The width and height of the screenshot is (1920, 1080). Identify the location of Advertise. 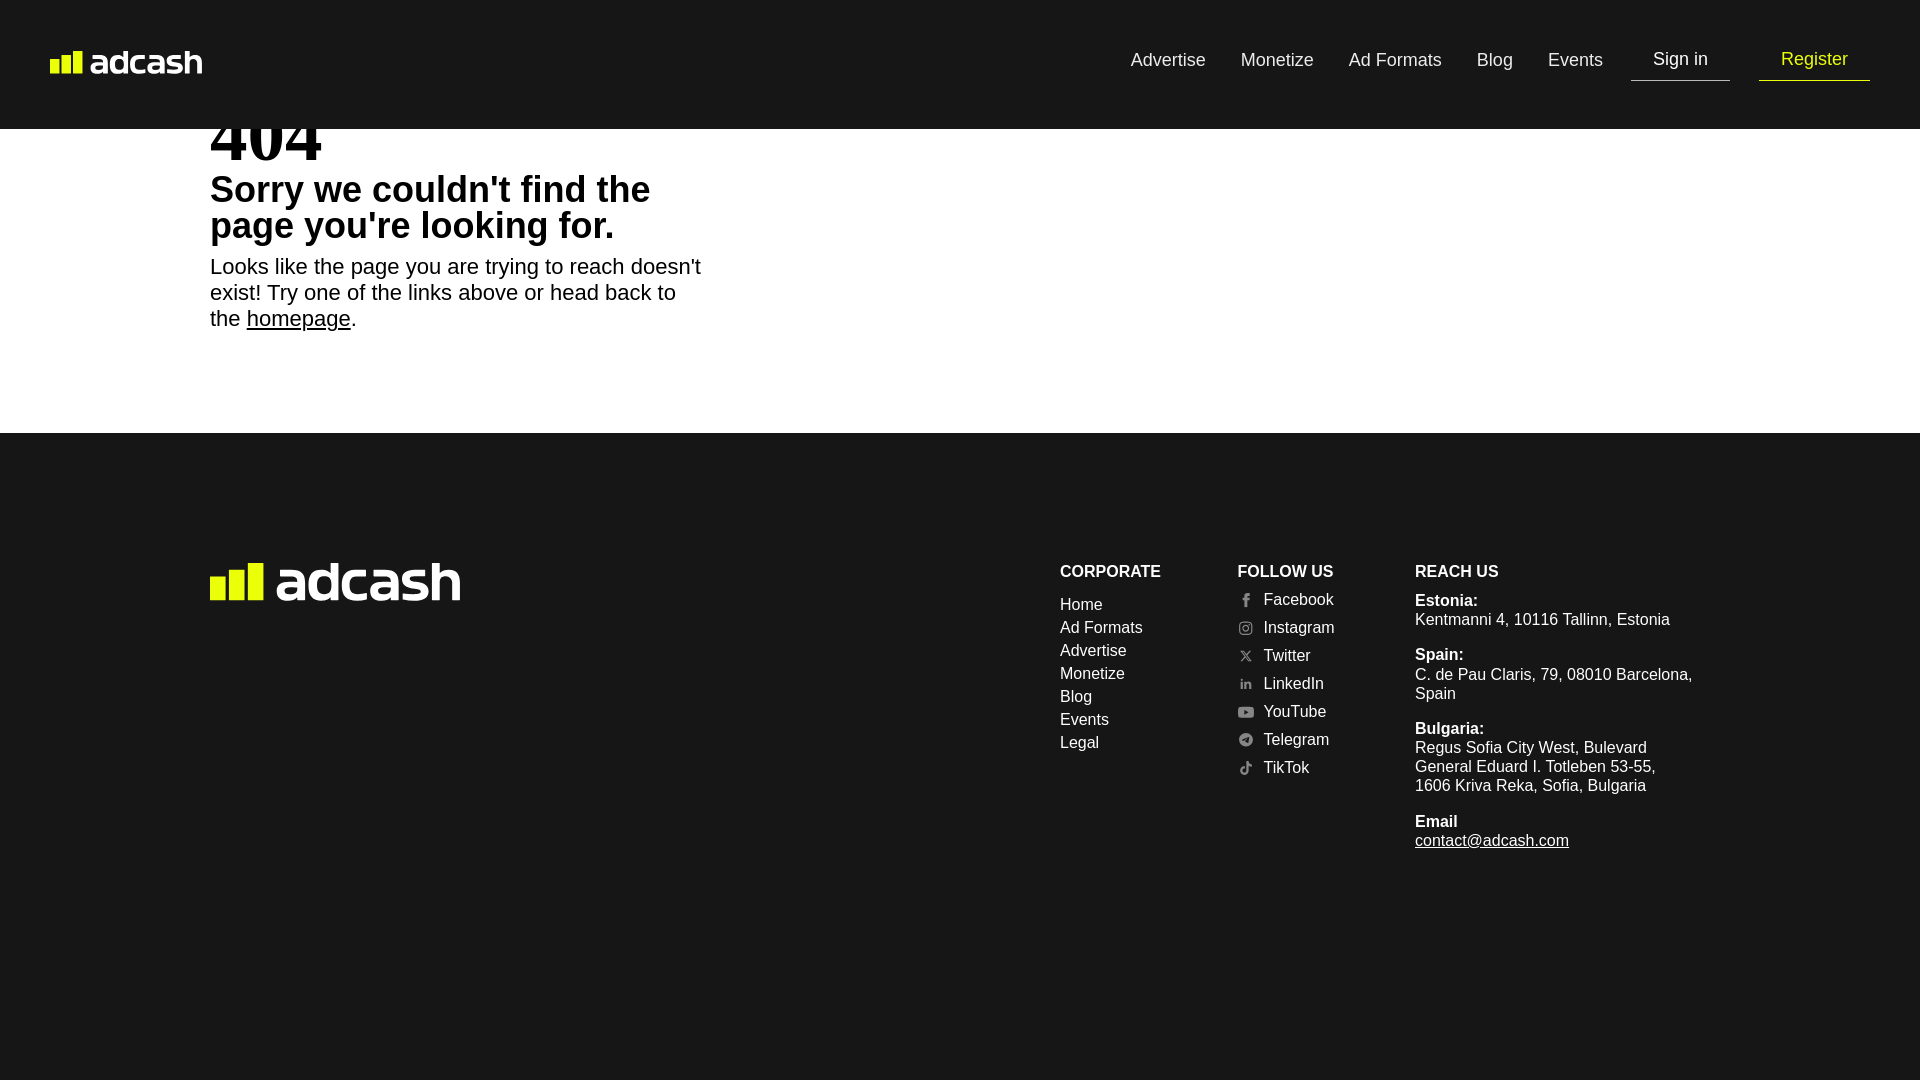
(1133, 650).